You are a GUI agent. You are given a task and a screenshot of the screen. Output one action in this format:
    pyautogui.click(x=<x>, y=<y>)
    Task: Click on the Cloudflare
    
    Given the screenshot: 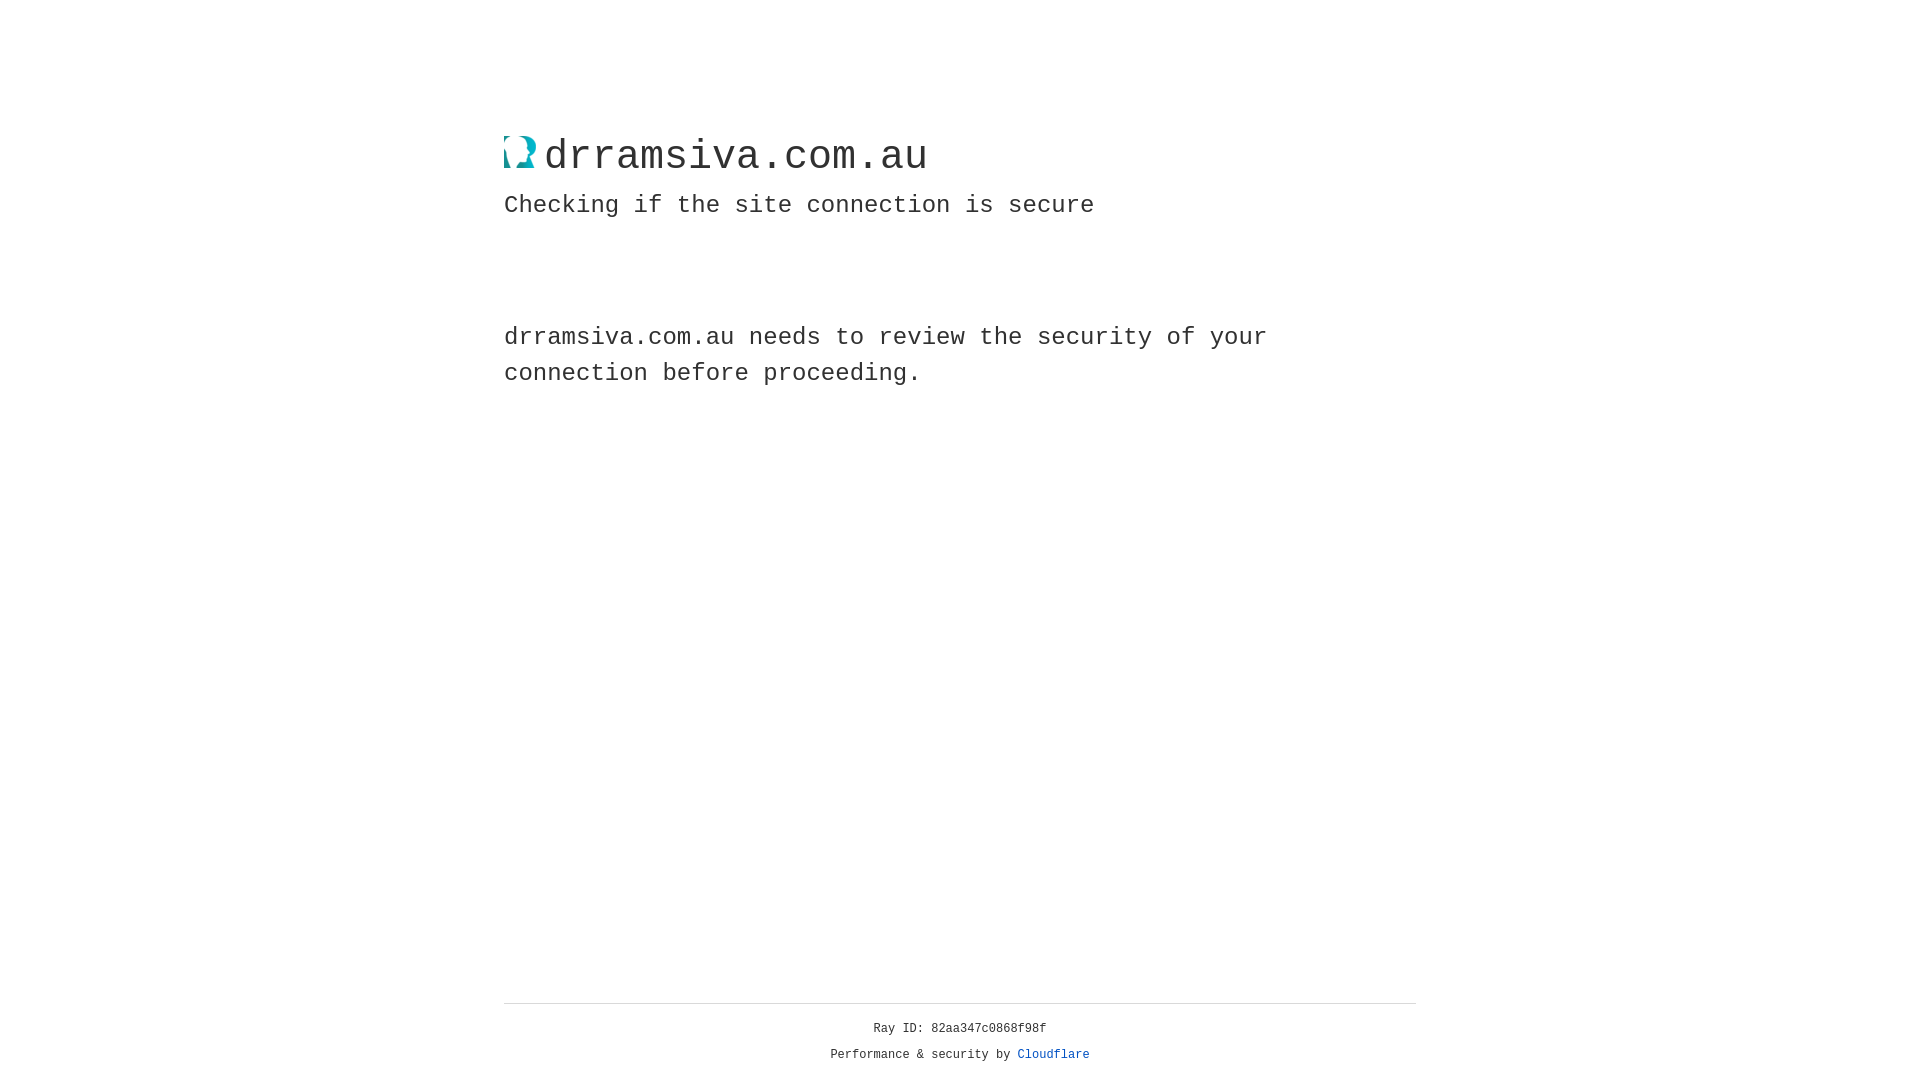 What is the action you would take?
    pyautogui.click(x=1054, y=1055)
    